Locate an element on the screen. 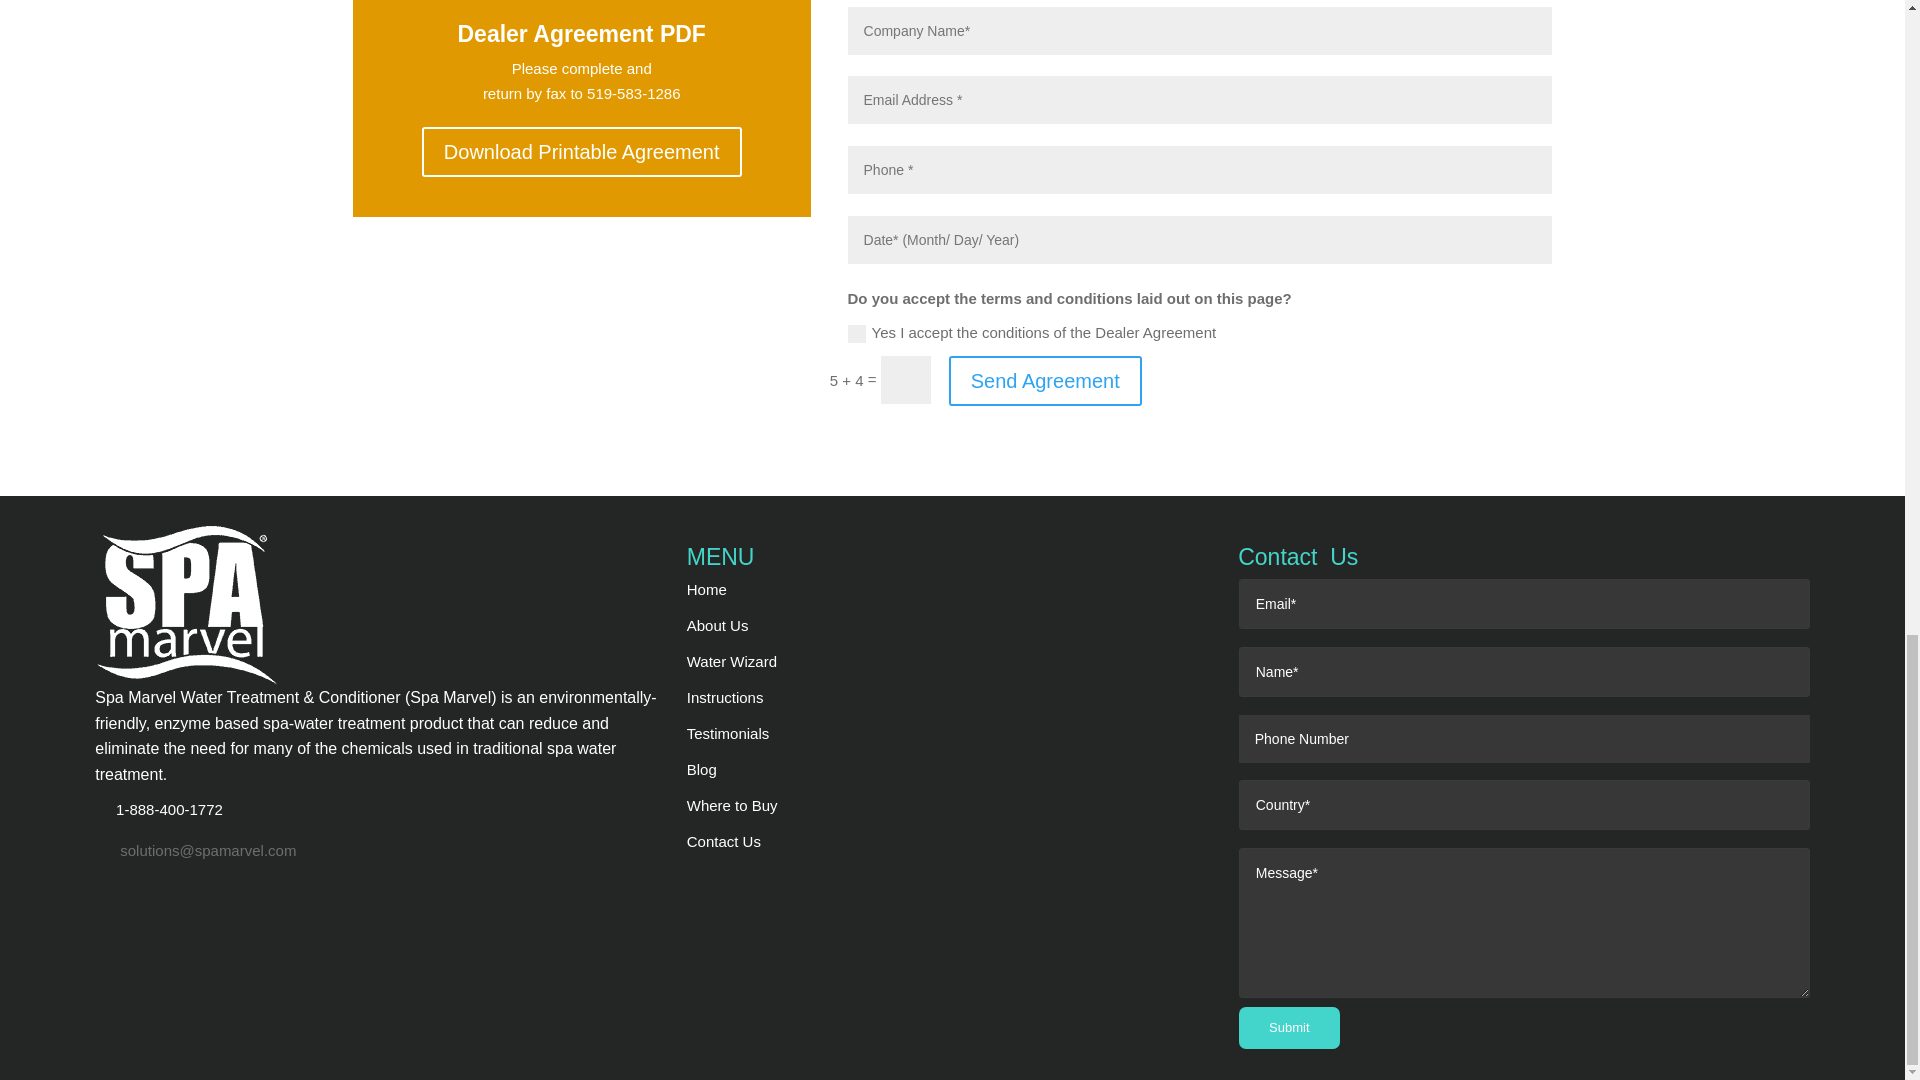 The width and height of the screenshot is (1920, 1080). Only numbers allowed. is located at coordinates (1200, 170).